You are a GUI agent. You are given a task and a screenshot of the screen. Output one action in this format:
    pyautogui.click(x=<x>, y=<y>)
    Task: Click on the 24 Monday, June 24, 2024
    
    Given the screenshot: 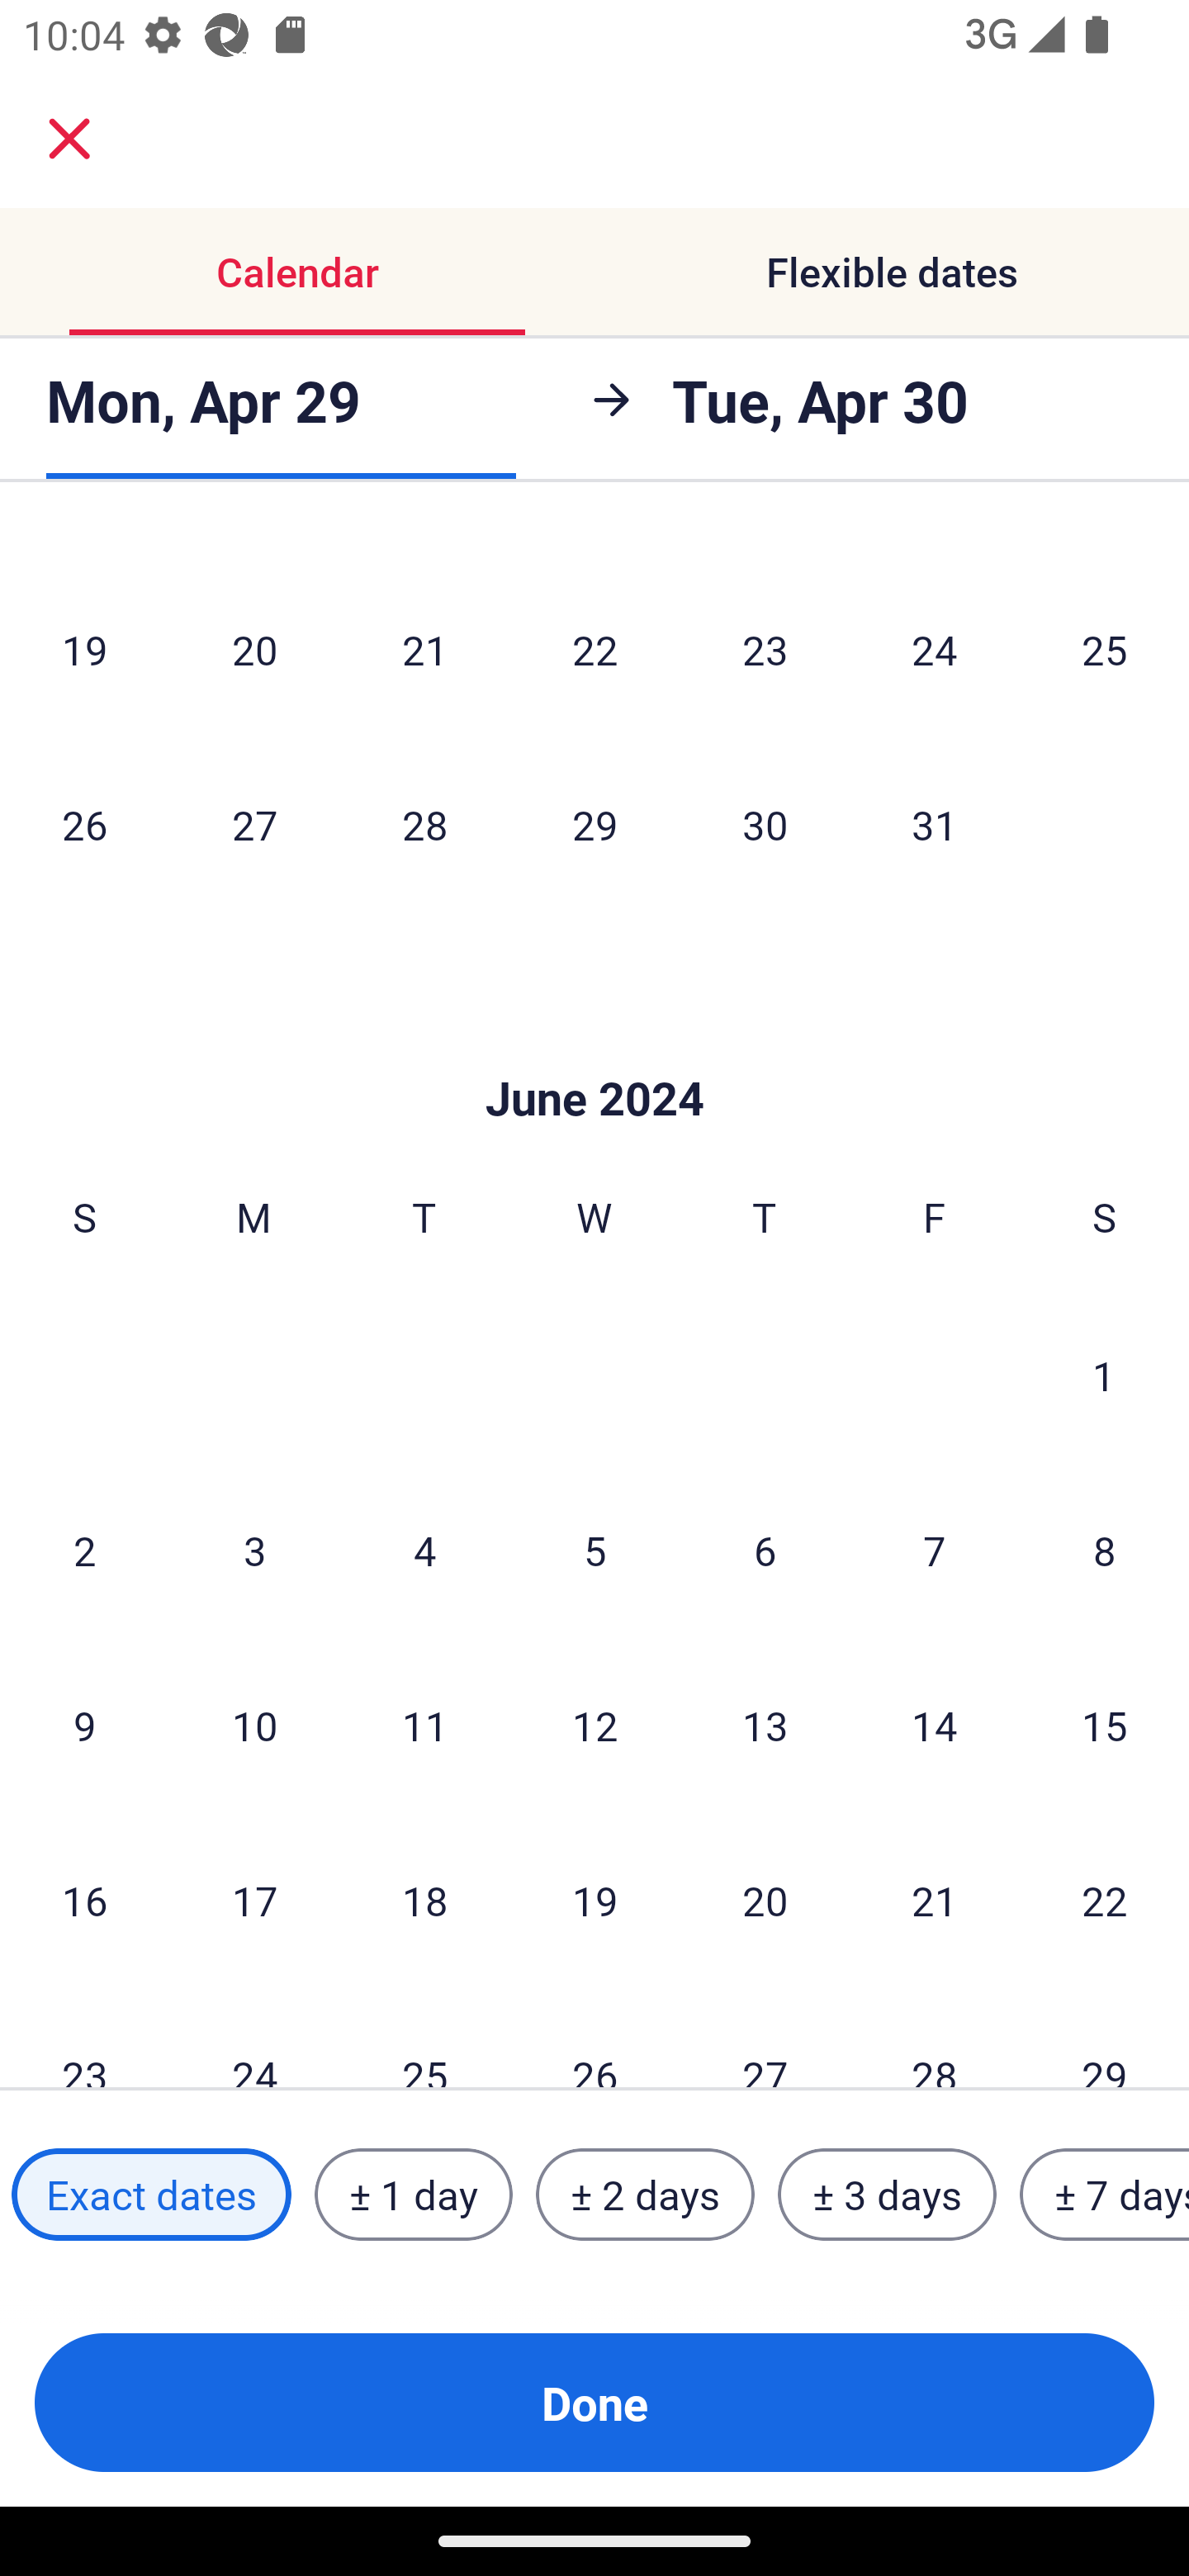 What is the action you would take?
    pyautogui.click(x=254, y=2039)
    